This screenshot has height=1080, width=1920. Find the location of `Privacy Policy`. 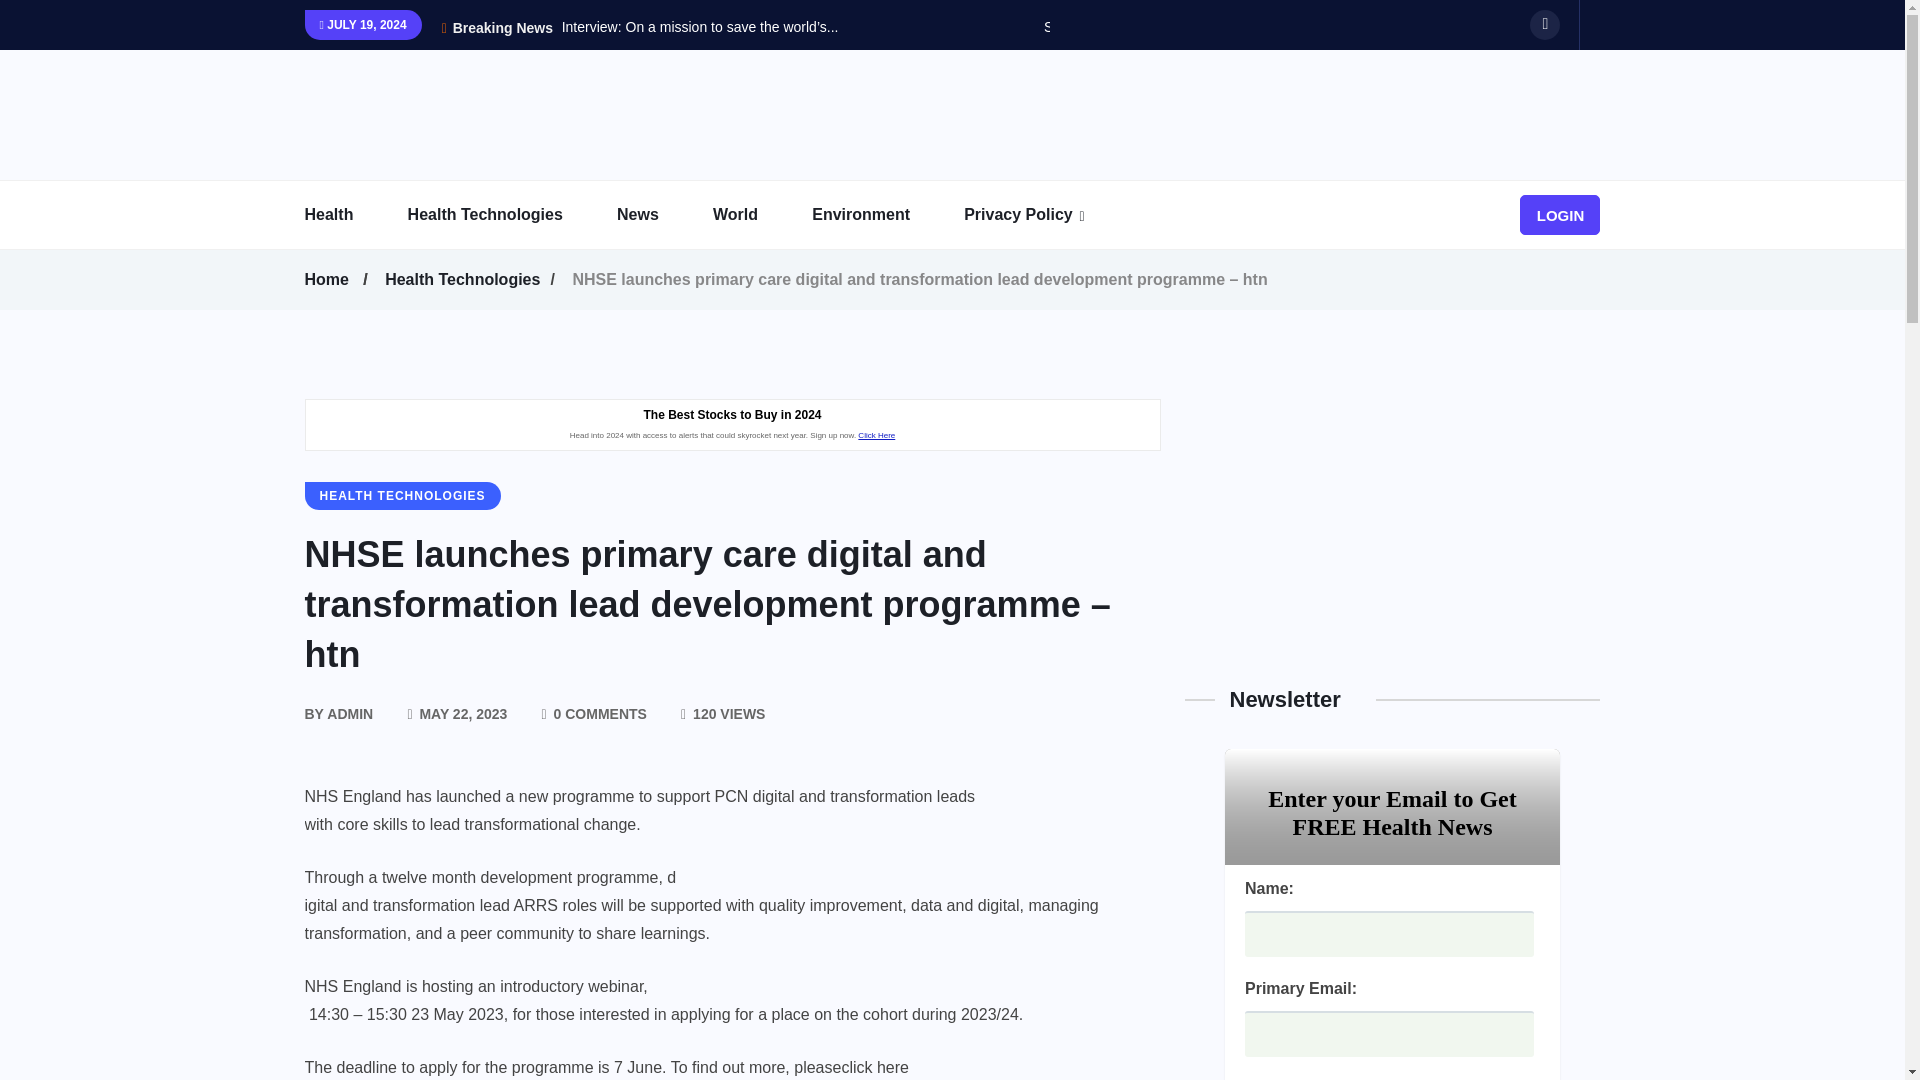

Privacy Policy is located at coordinates (1043, 215).